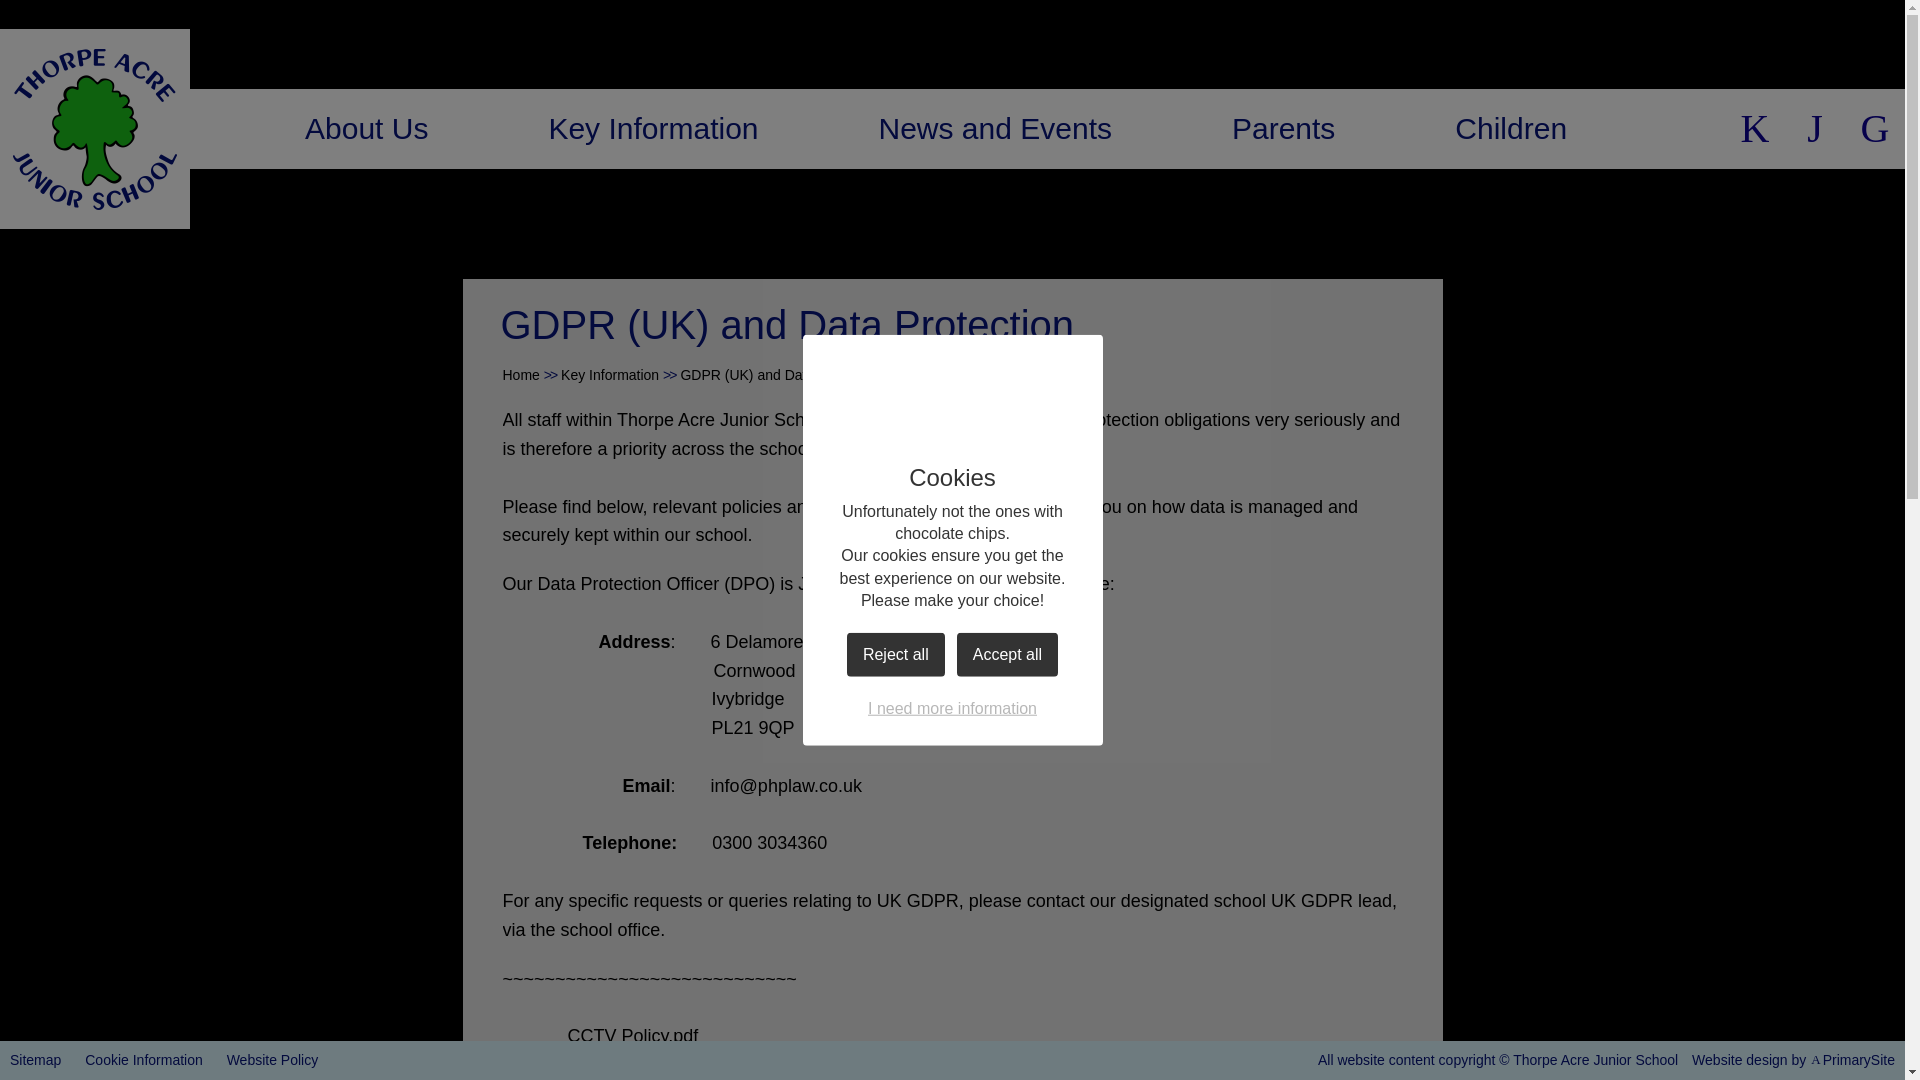  Describe the element at coordinates (366, 128) in the screenshot. I see `About Us` at that location.